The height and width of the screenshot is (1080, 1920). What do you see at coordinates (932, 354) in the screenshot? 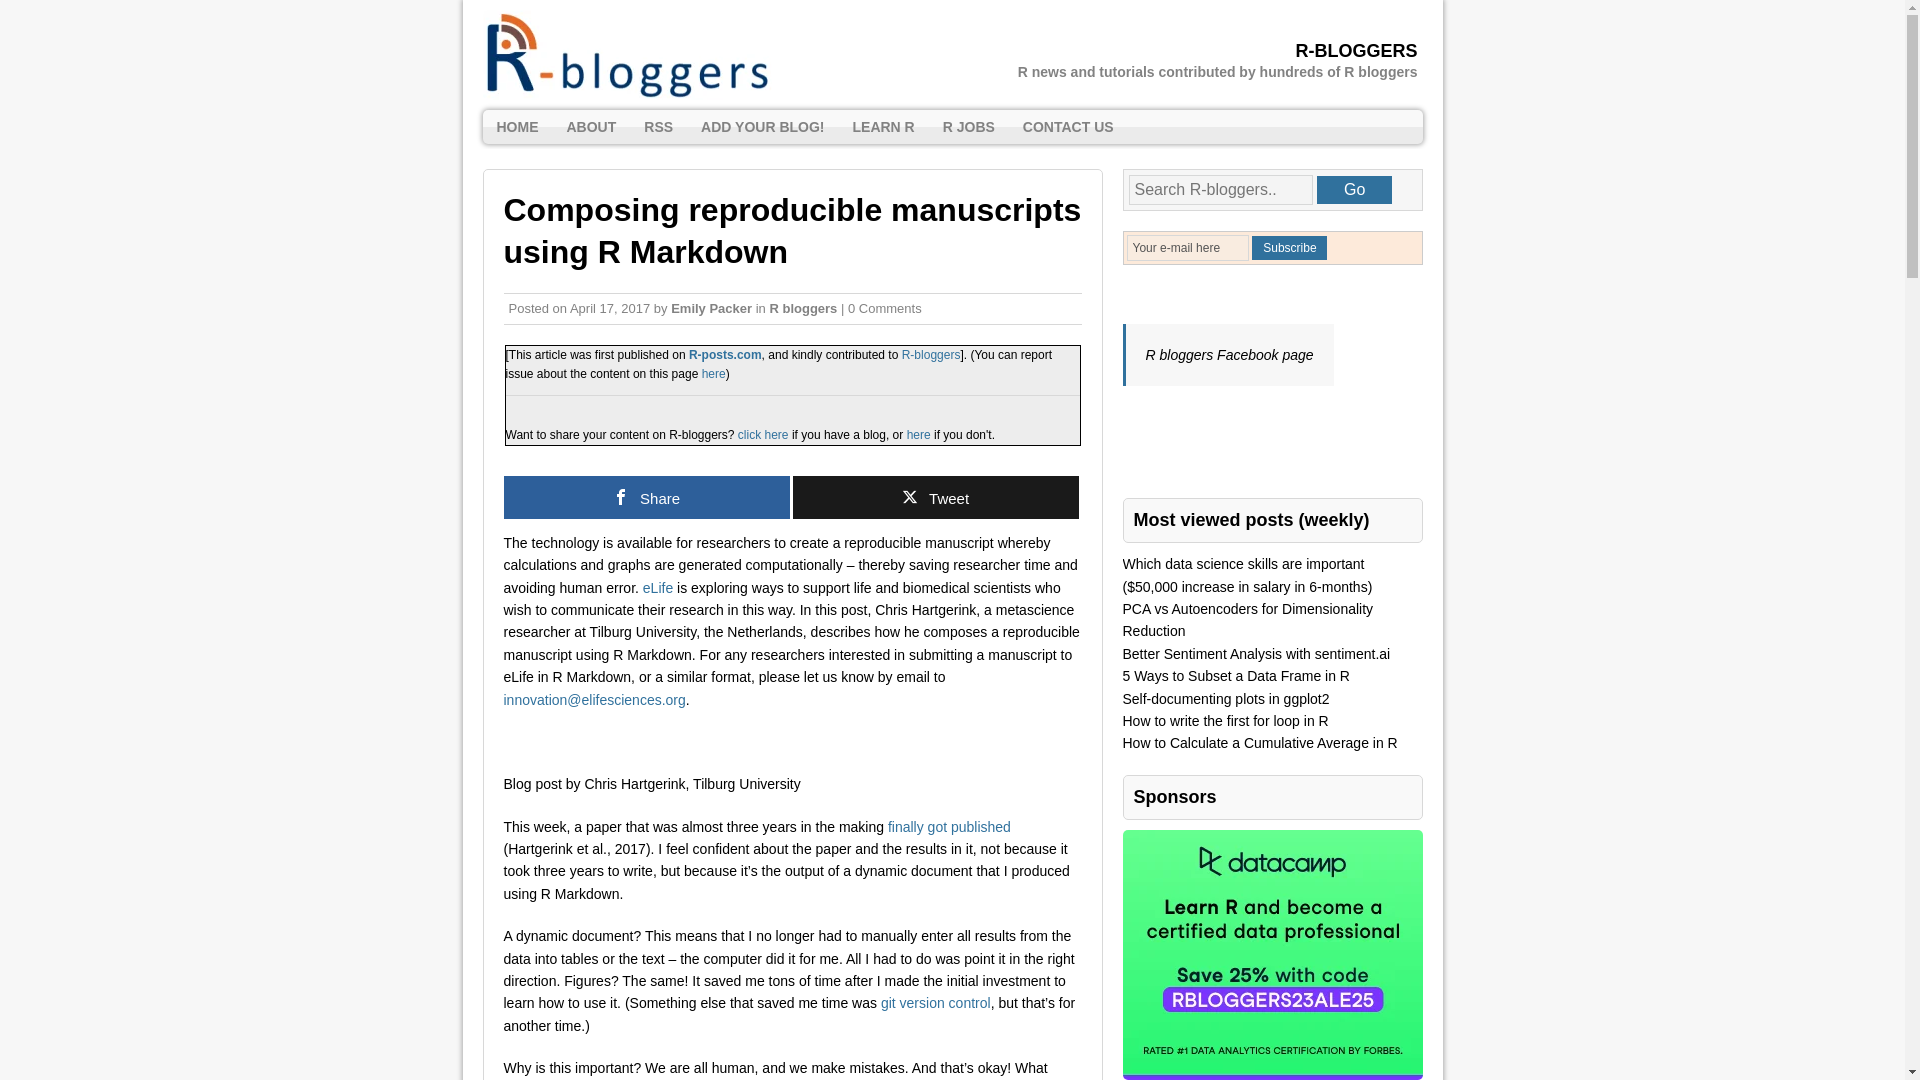
I see `R-bloggers` at bounding box center [932, 354].